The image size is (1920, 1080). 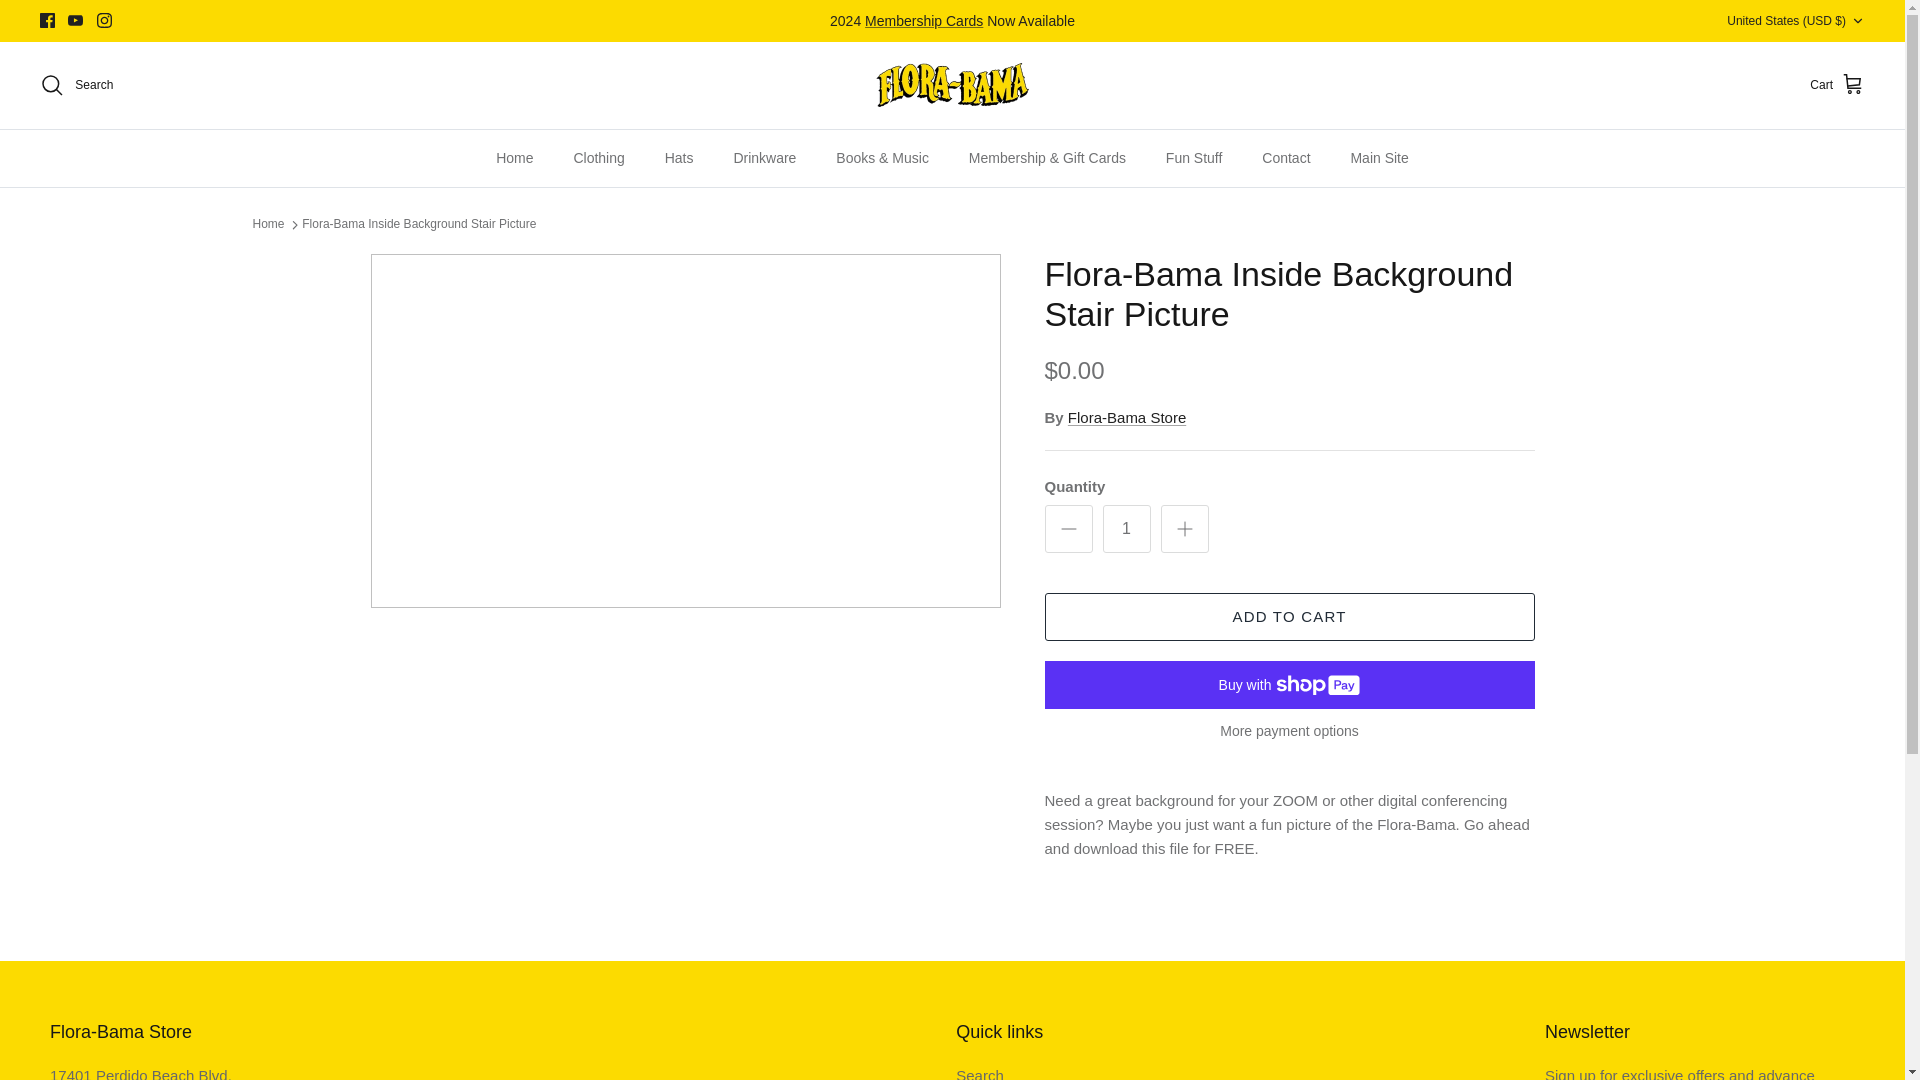 I want to click on Instagram, so click(x=104, y=20).